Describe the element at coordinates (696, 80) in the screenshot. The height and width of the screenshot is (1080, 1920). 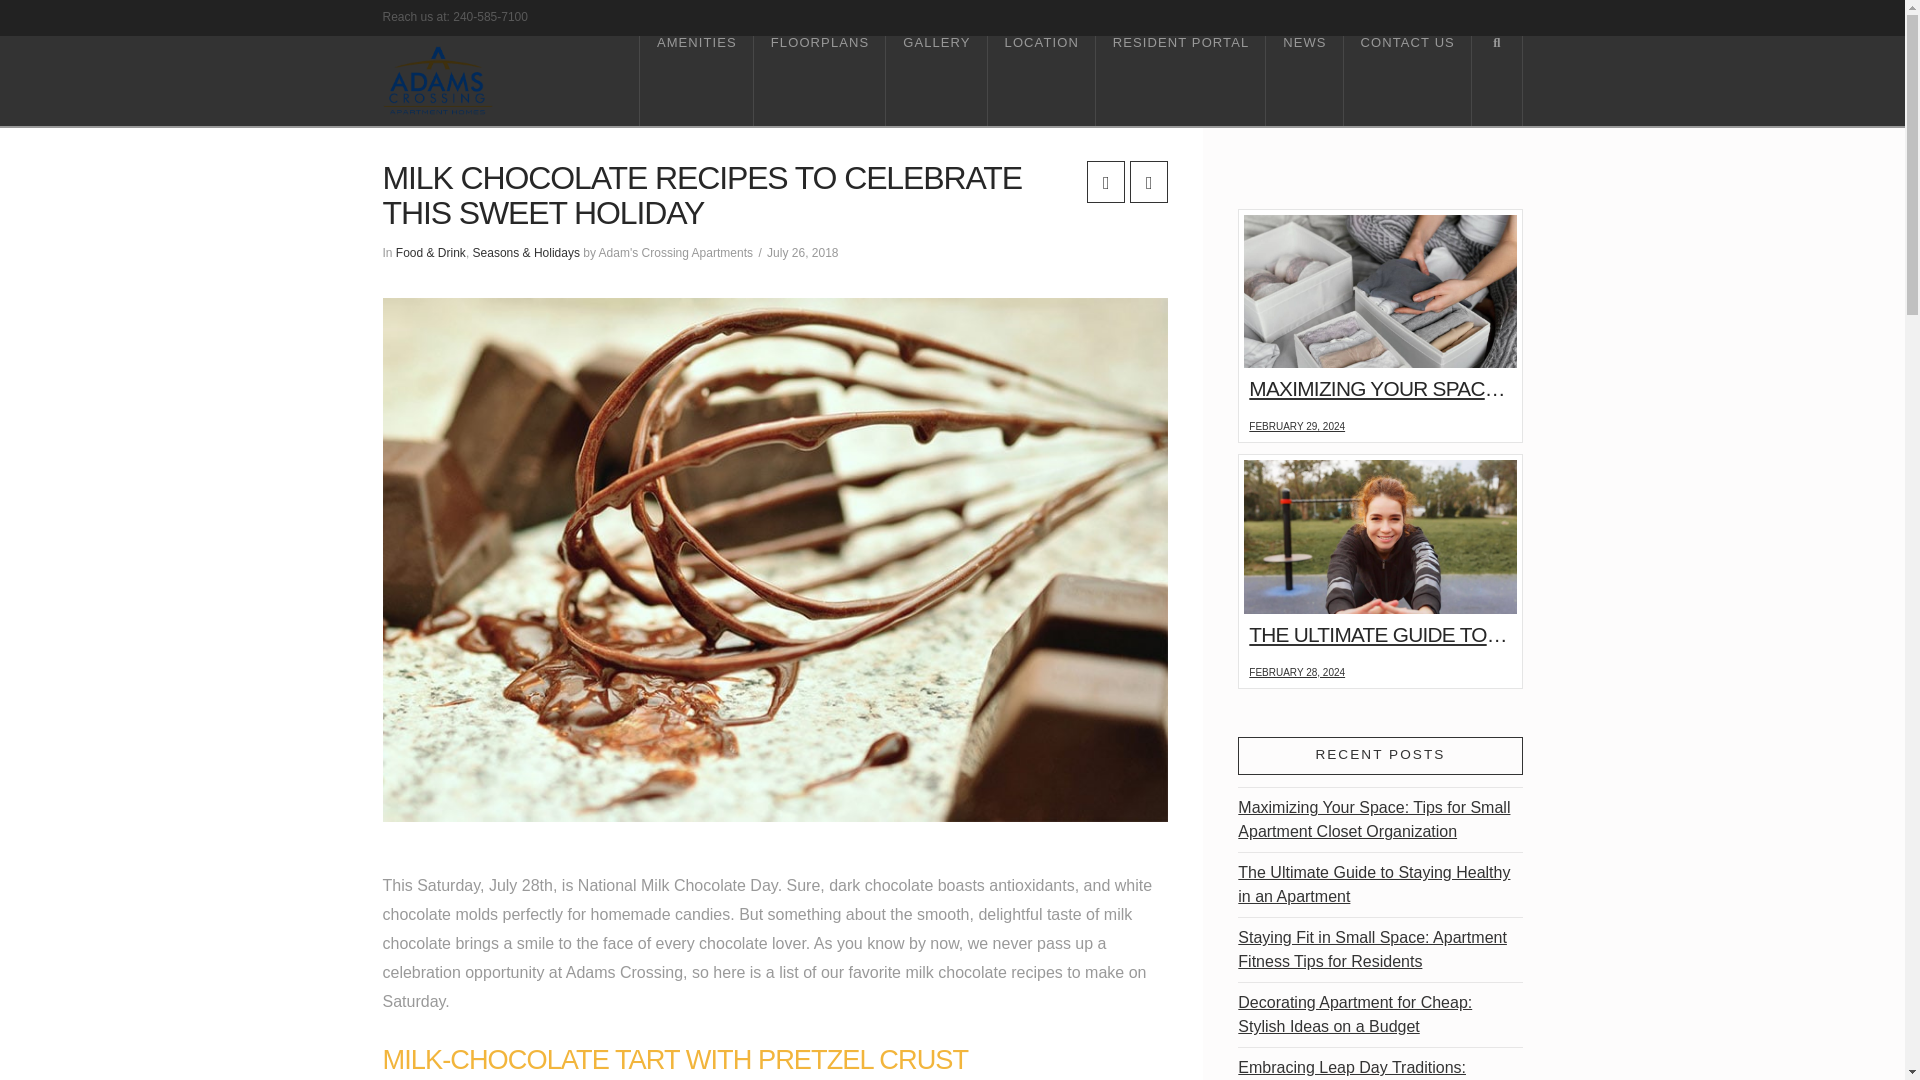
I see `AMENITIES` at that location.